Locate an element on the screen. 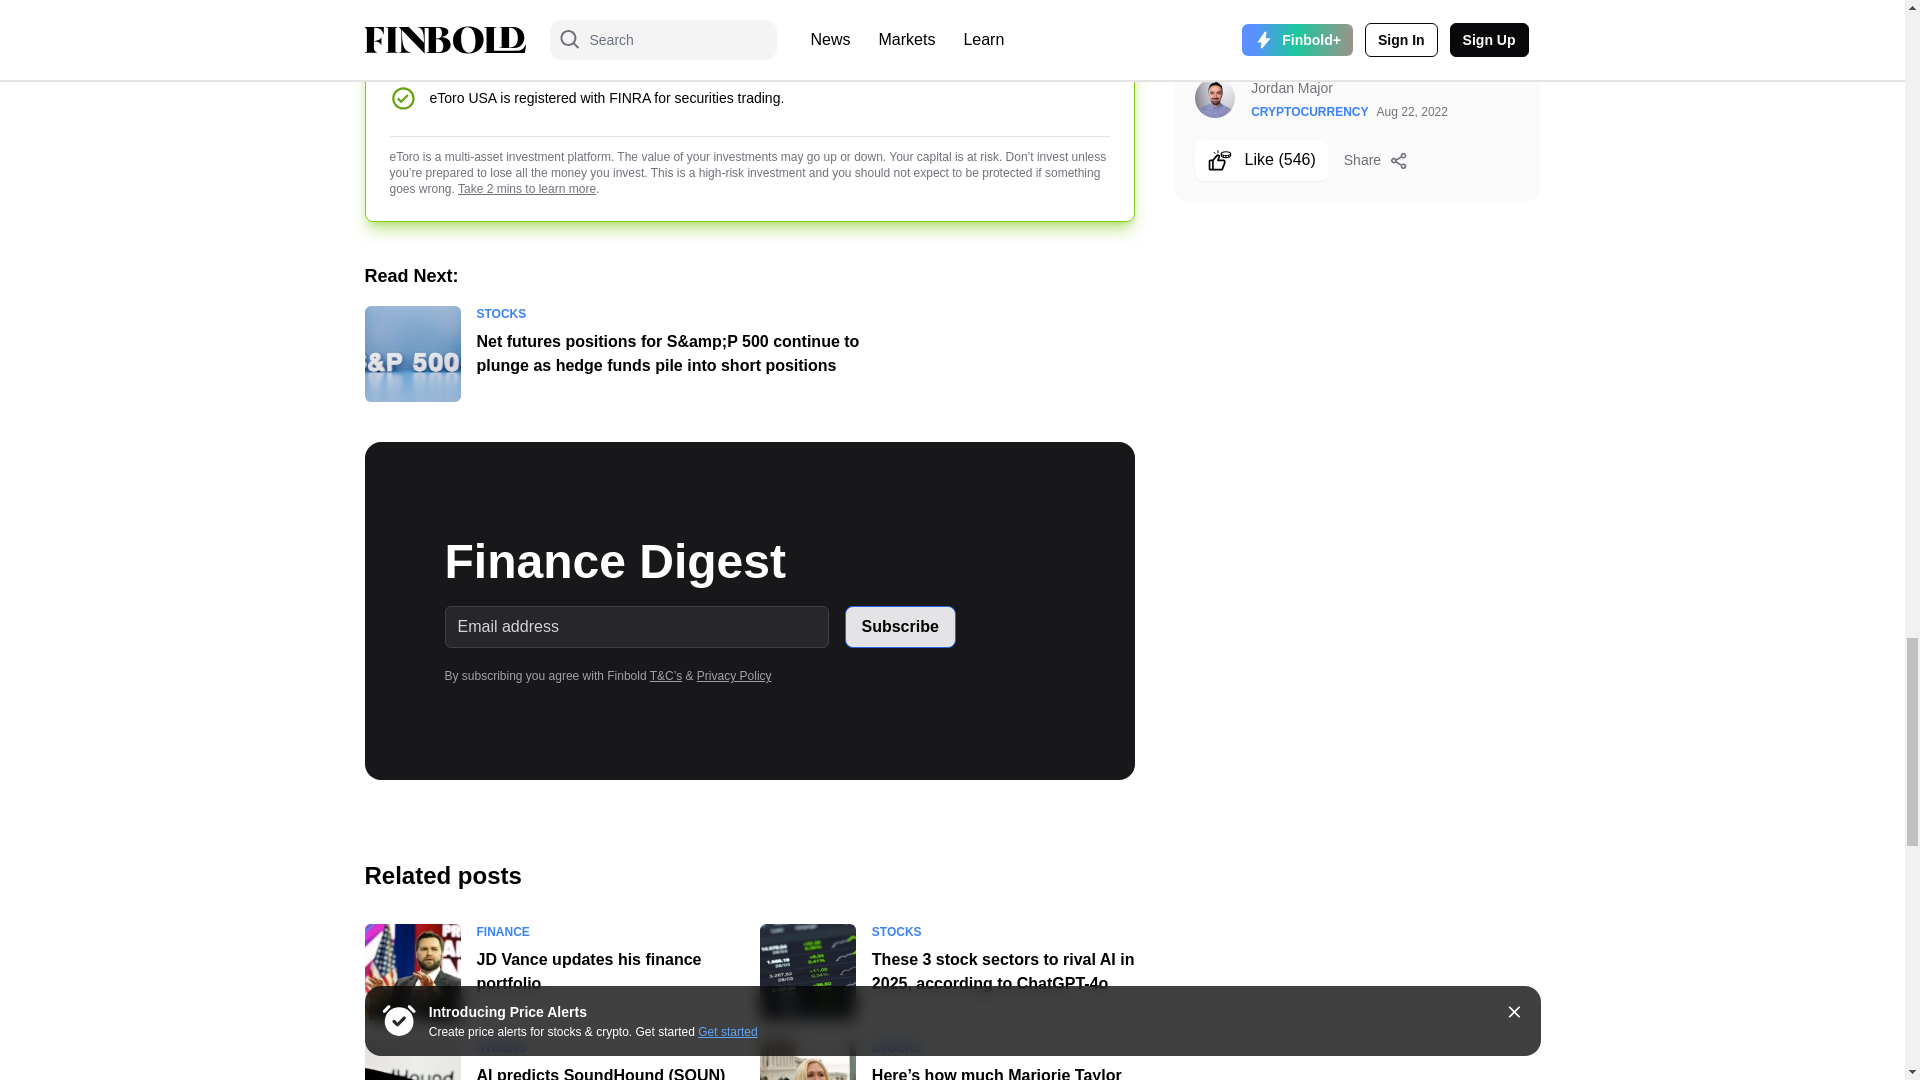  JD Vance updates his finance portfolio is located at coordinates (588, 972).